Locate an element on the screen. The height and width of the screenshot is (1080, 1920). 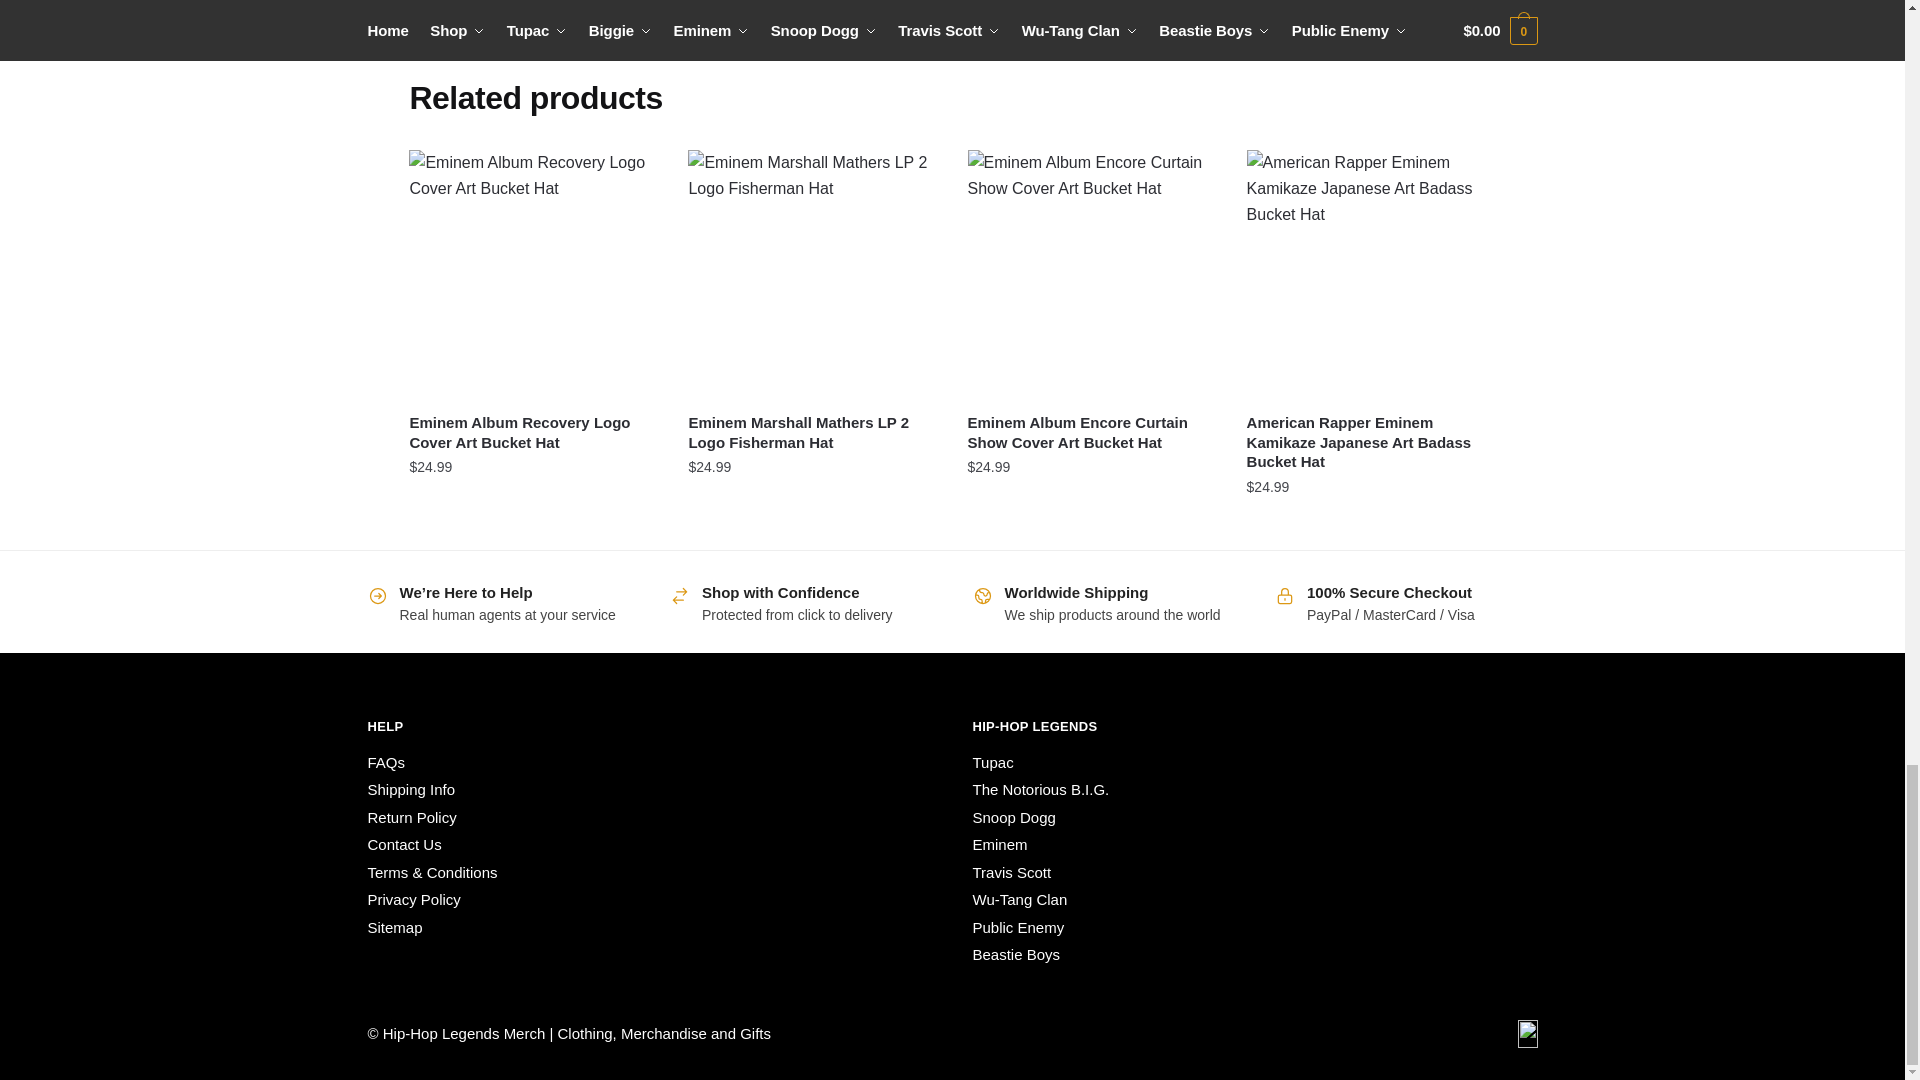
Eminem Marshall Mathers LP 2 Logo Fisherman Hat is located at coordinates (812, 274).